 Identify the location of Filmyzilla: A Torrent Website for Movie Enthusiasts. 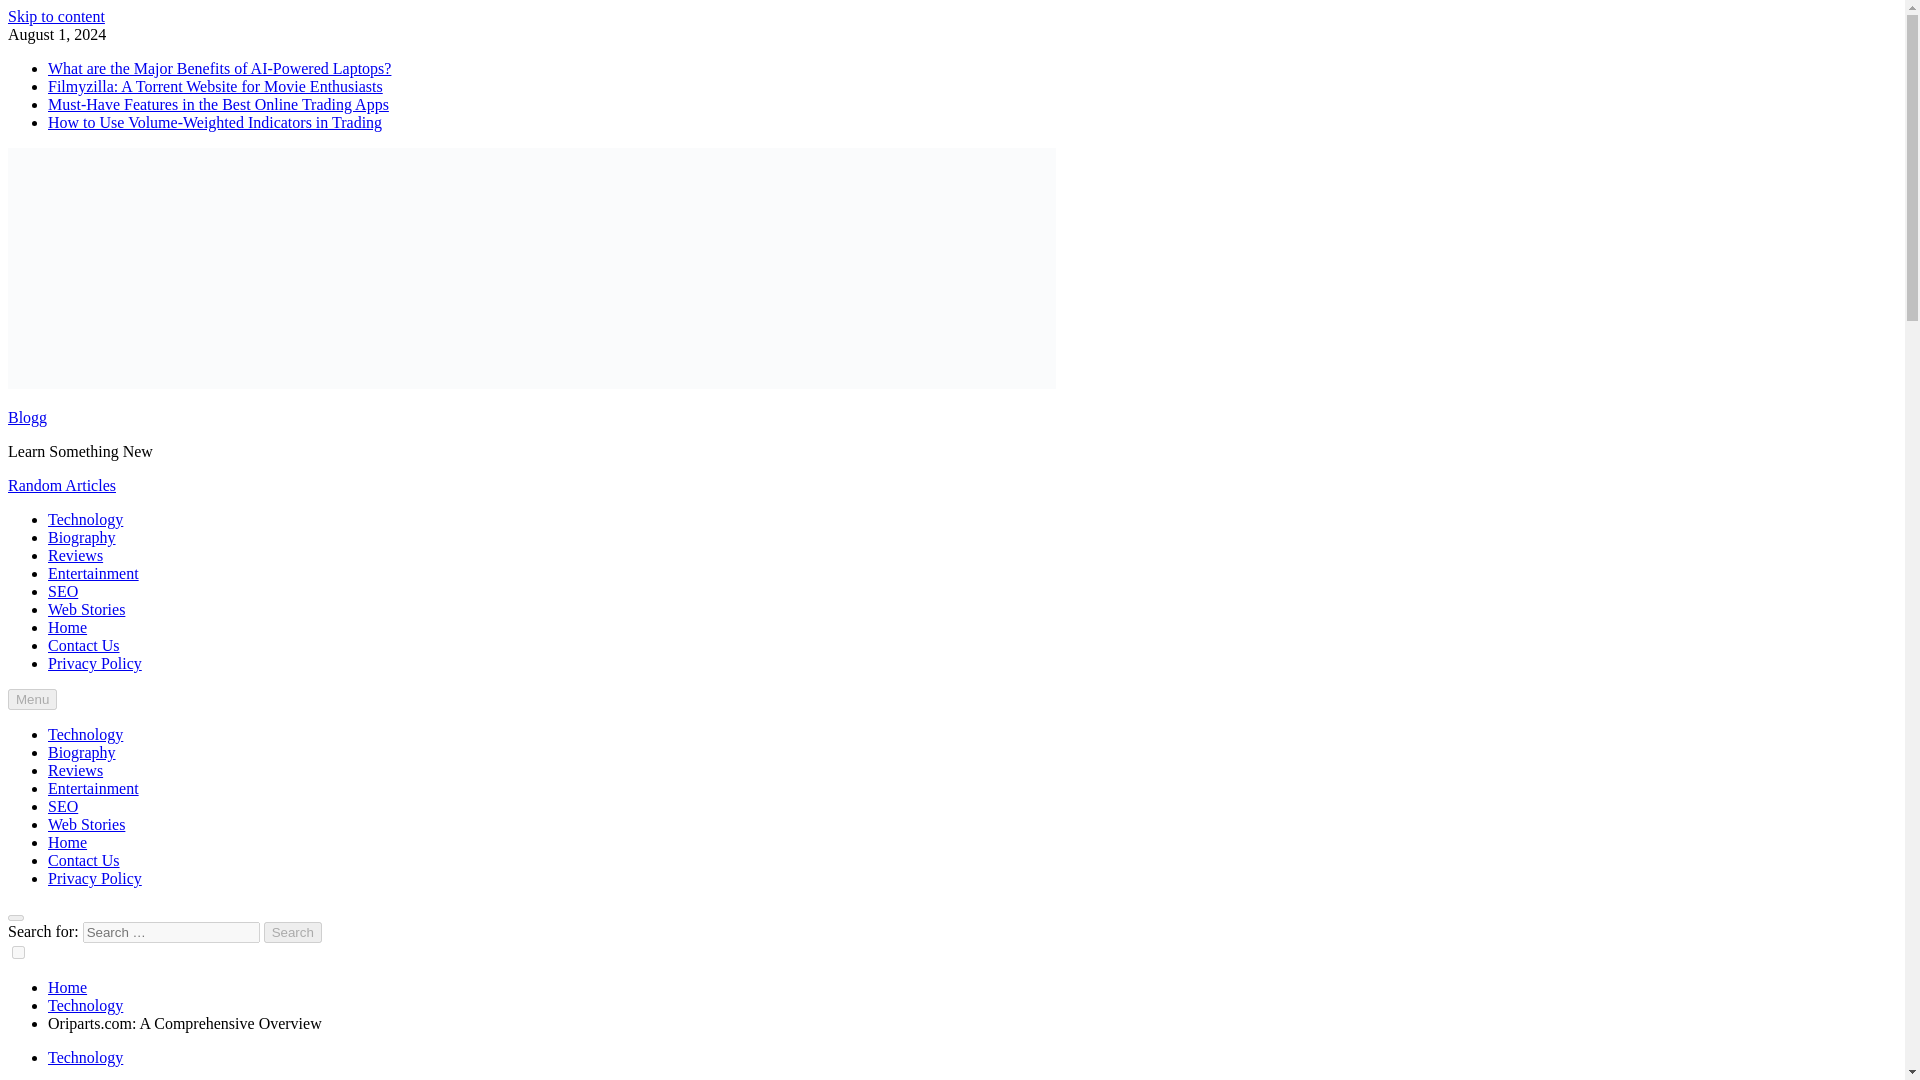
(215, 86).